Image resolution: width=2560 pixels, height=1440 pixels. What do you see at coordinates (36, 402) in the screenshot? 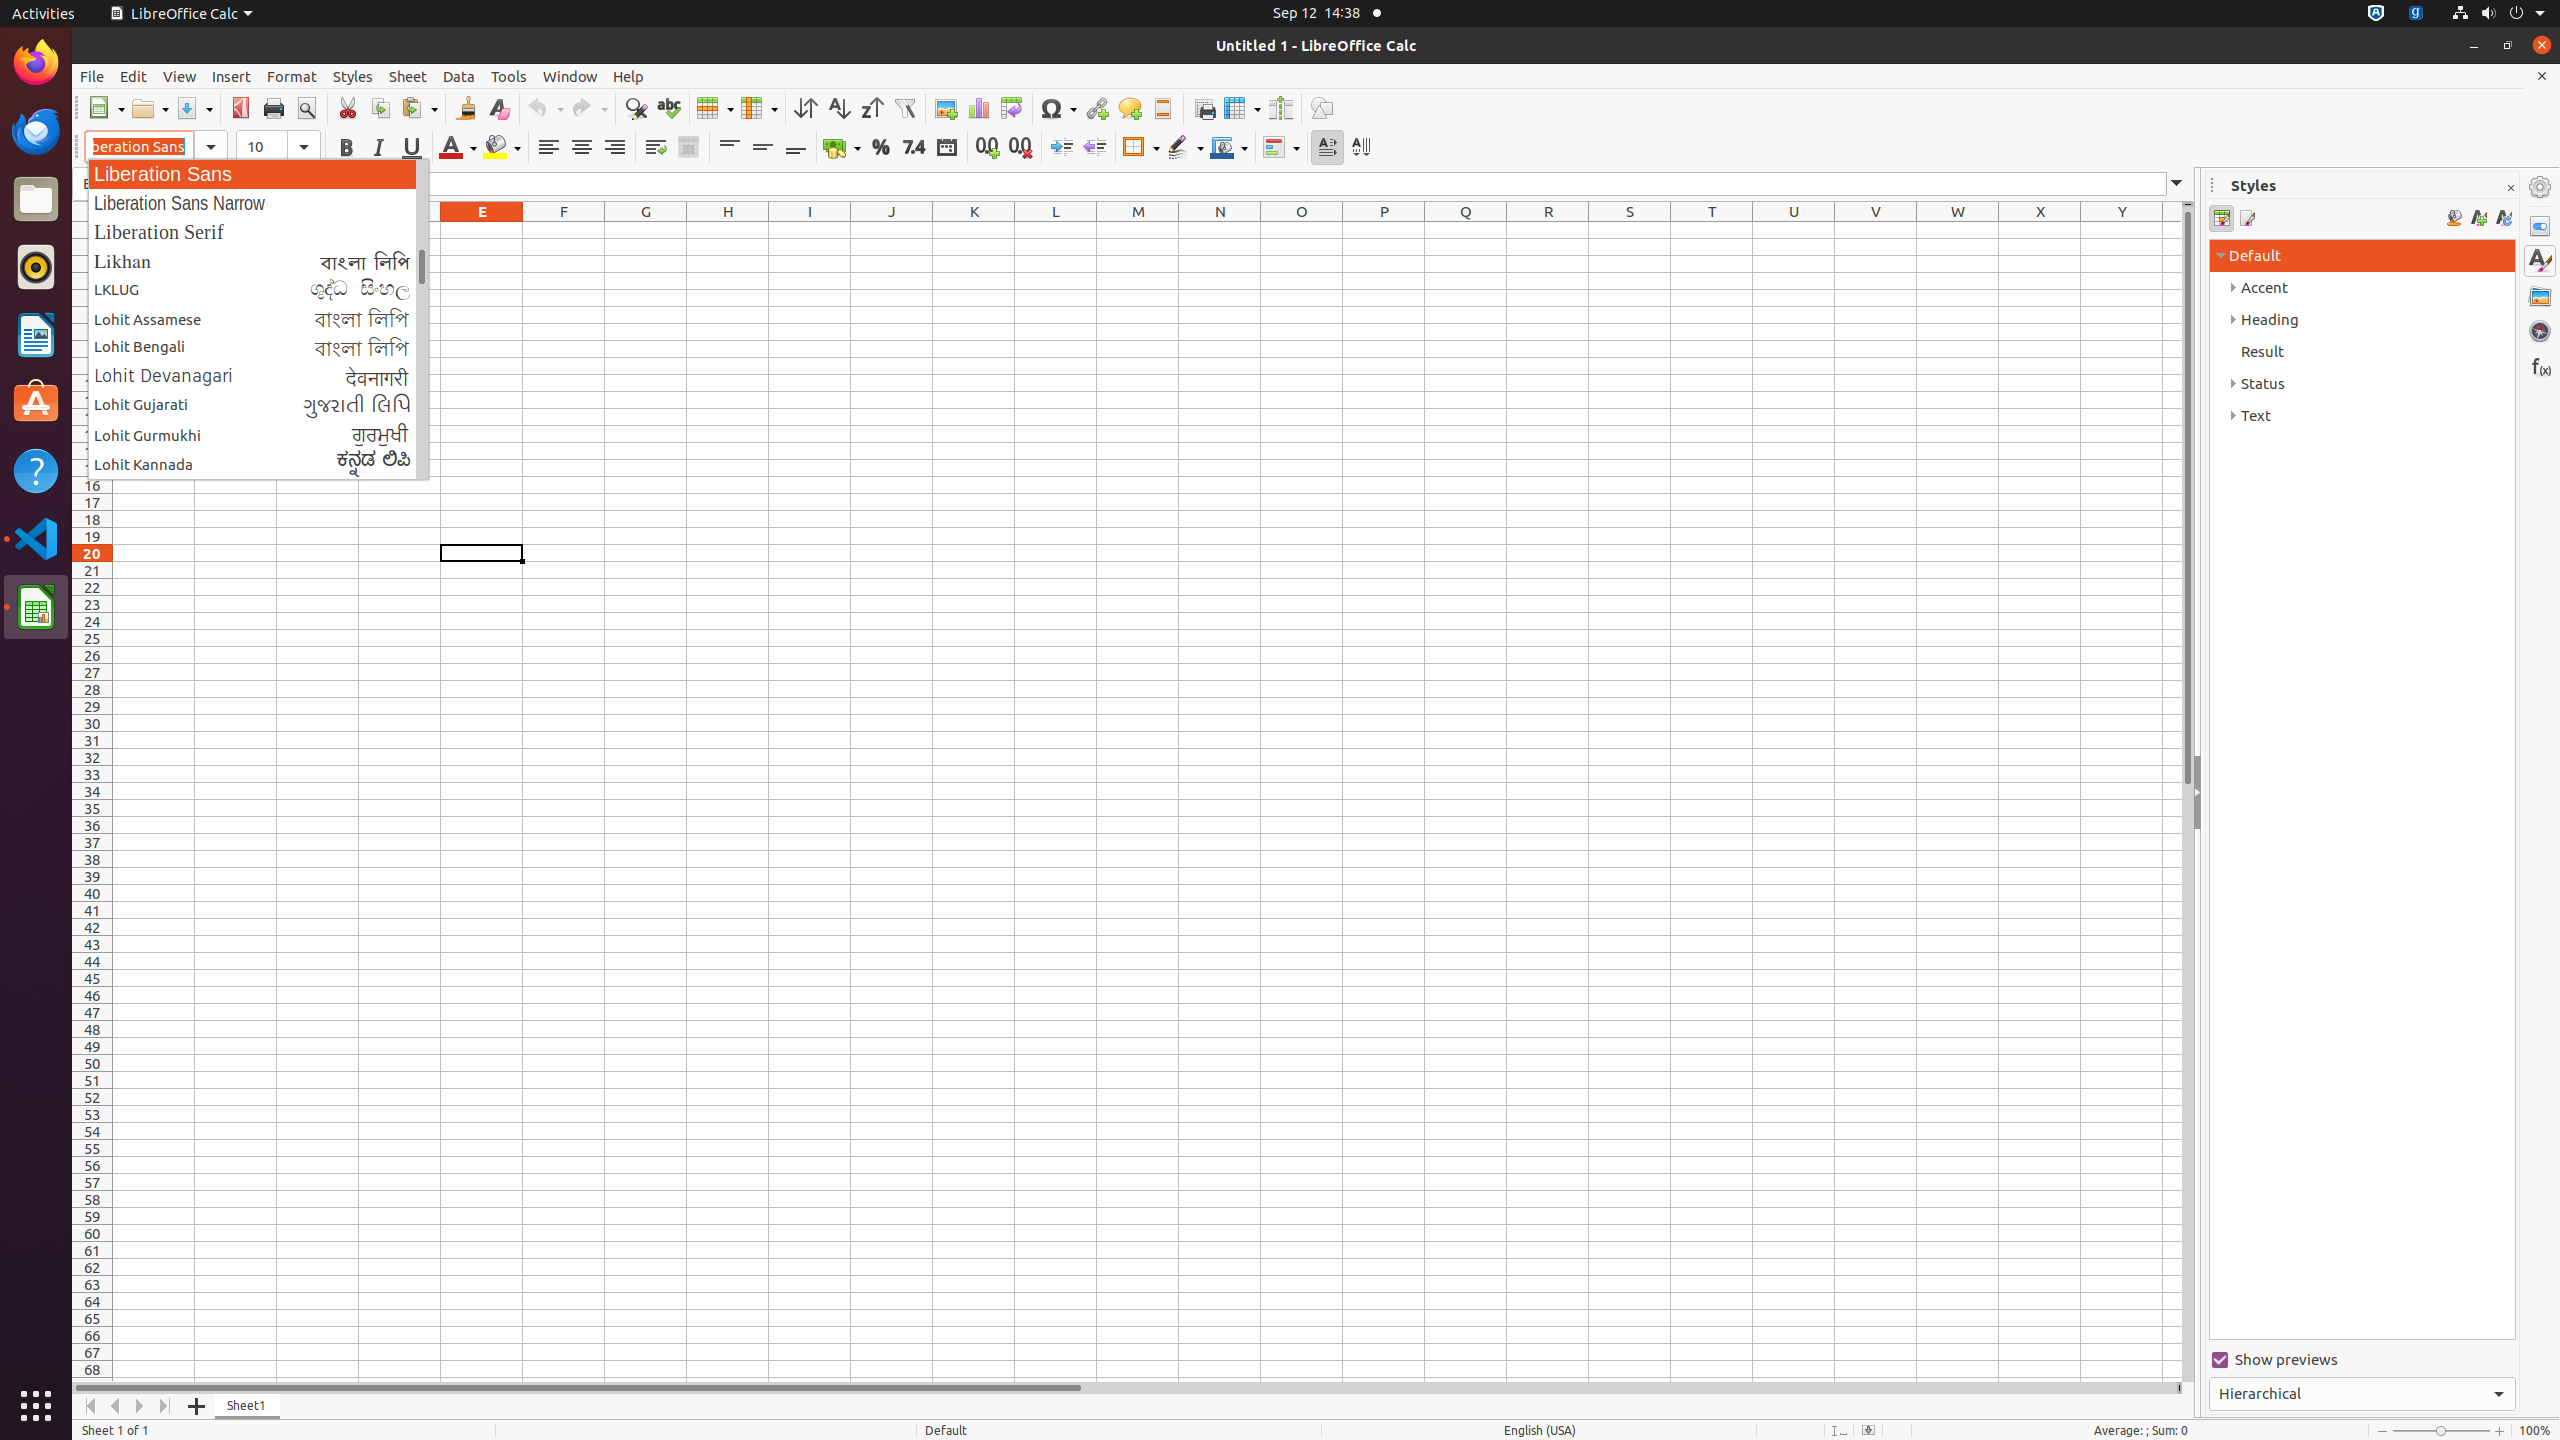
I see `Ubuntu Software` at bounding box center [36, 402].